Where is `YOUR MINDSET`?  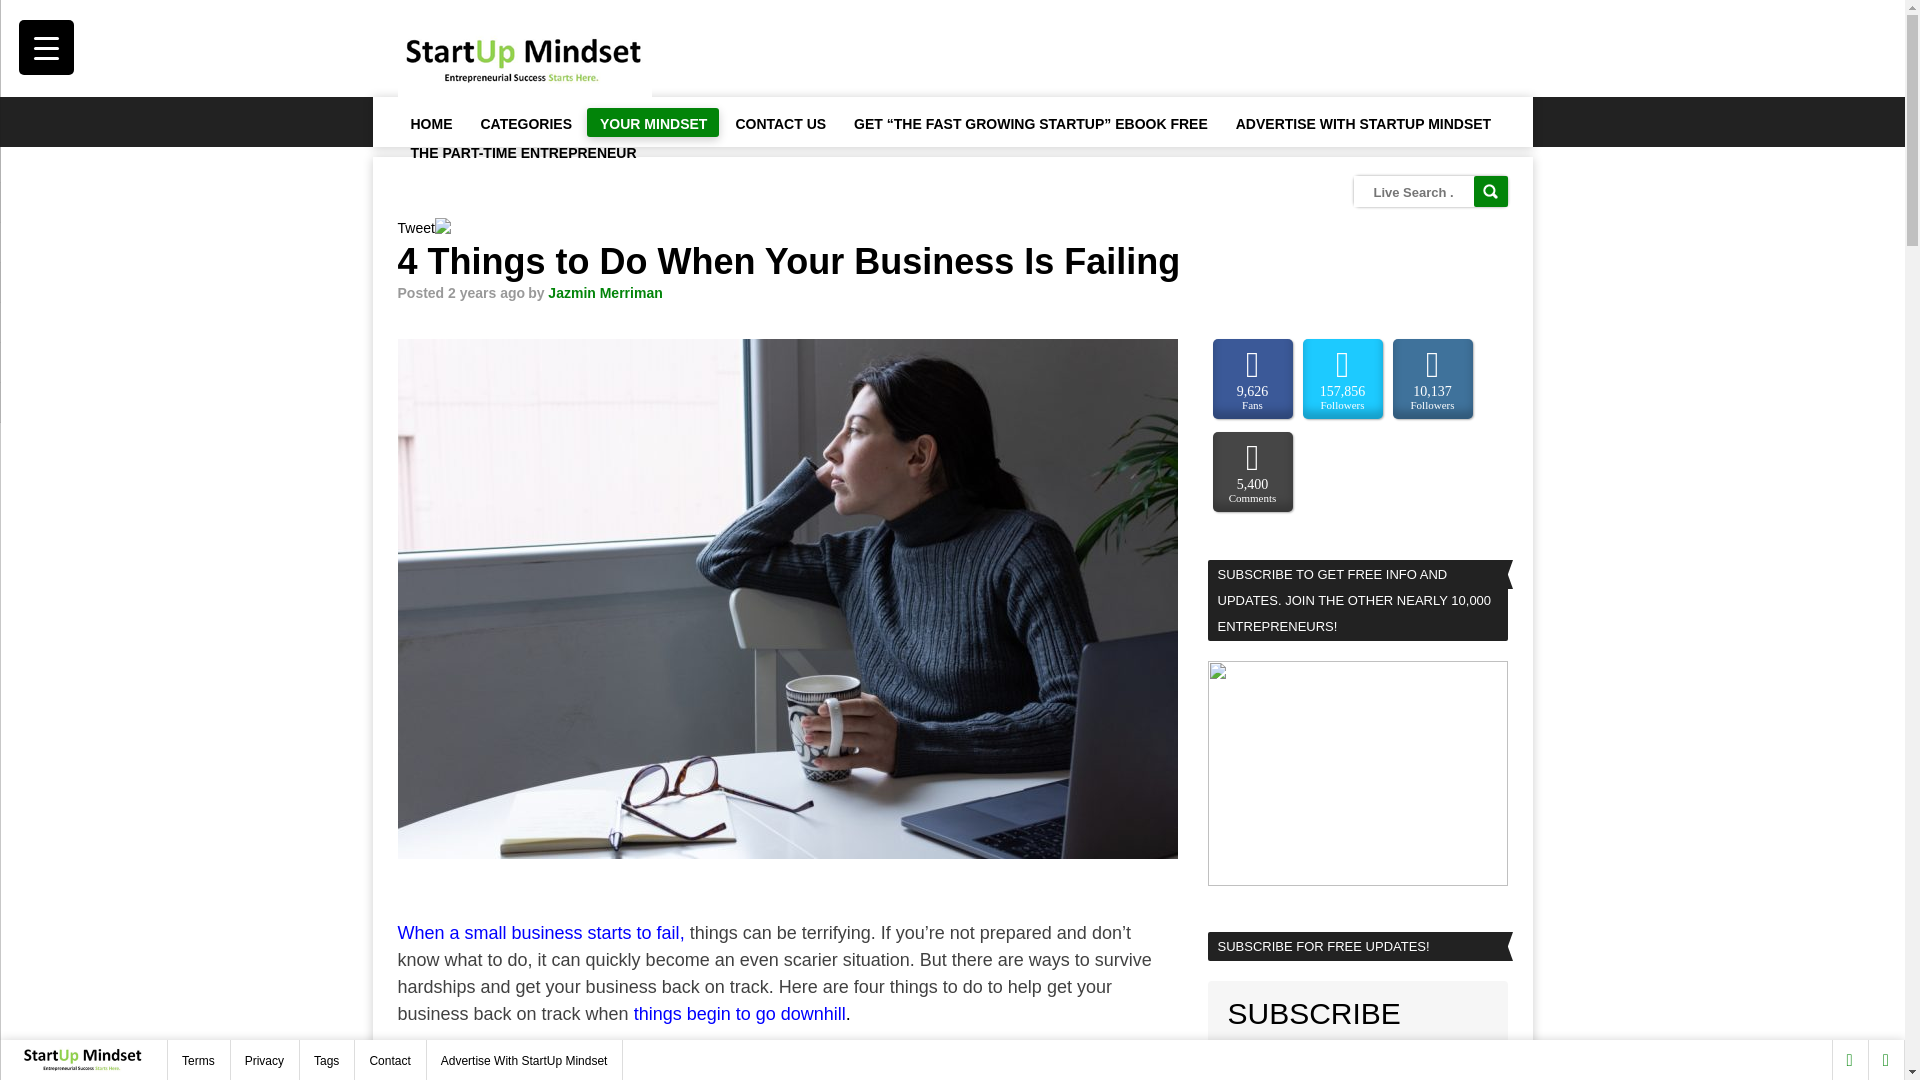 YOUR MINDSET is located at coordinates (652, 122).